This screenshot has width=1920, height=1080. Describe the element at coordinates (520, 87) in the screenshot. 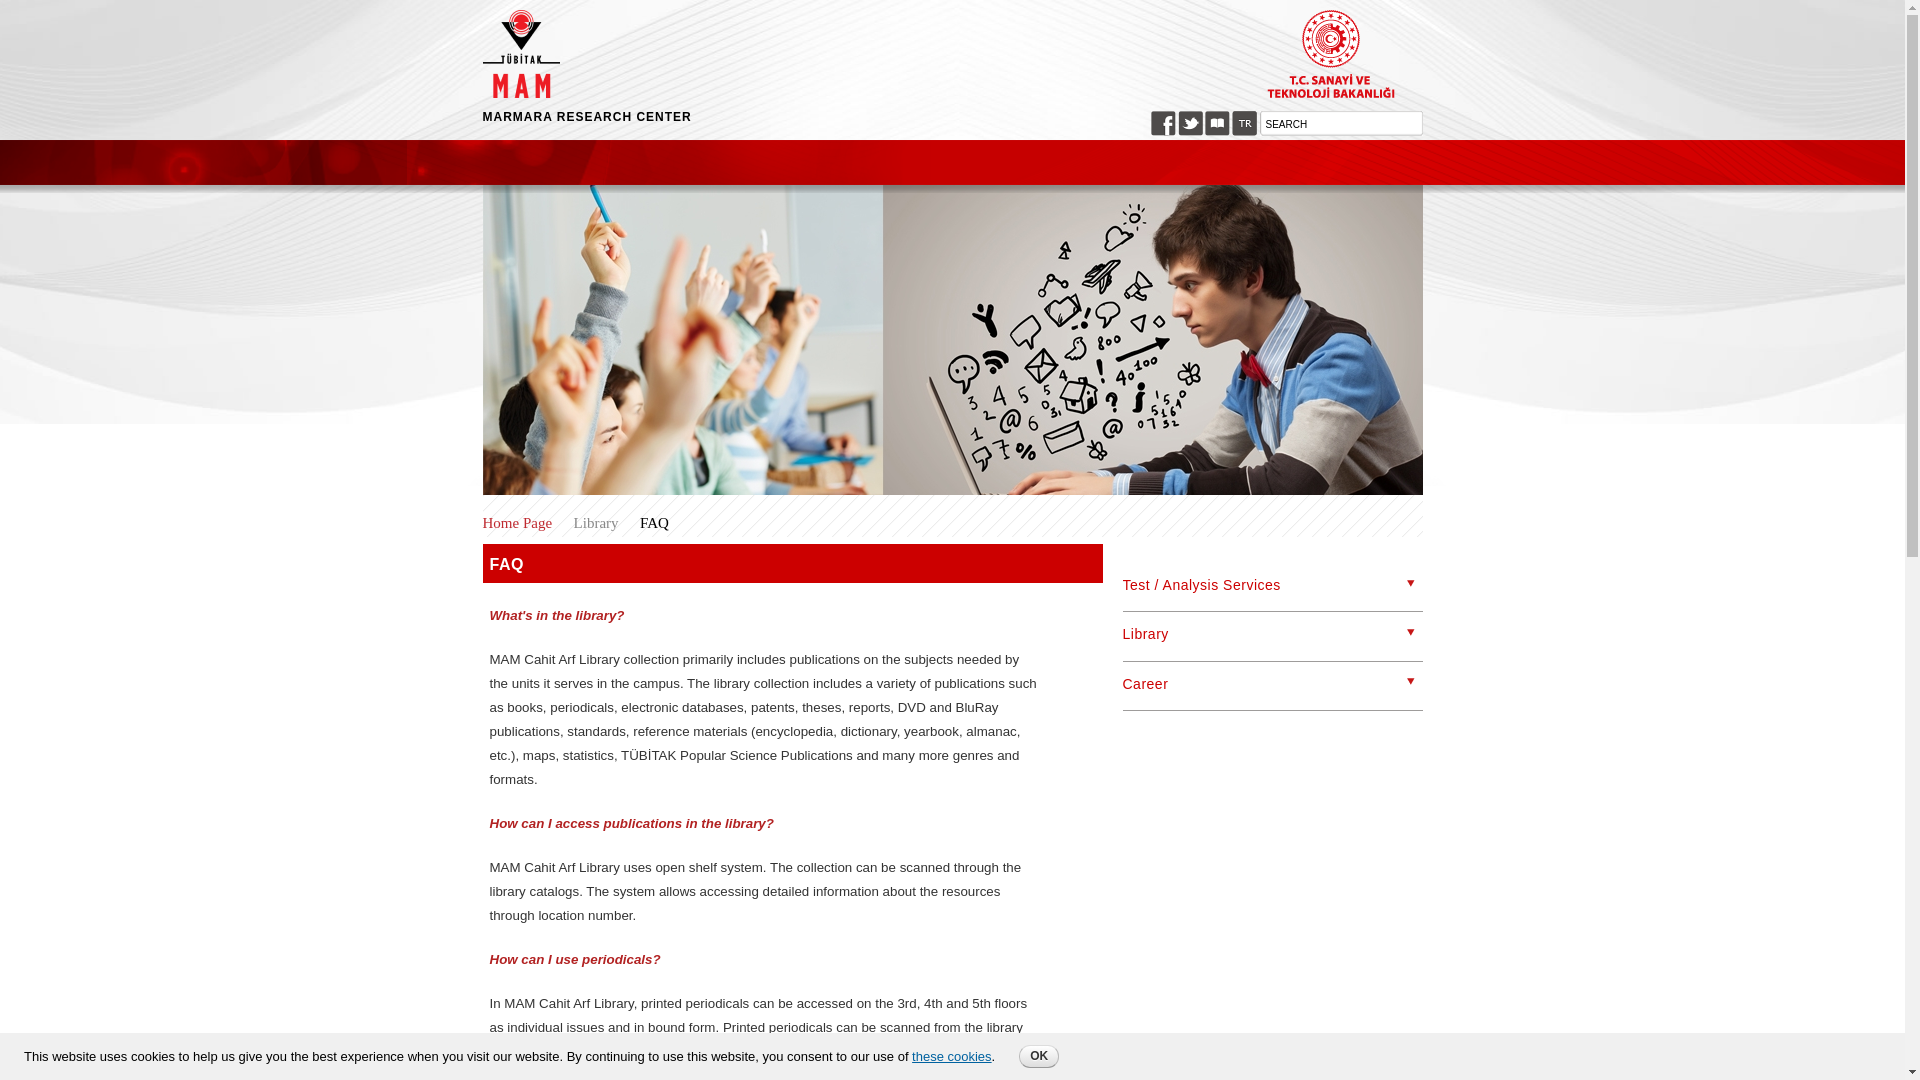

I see `MARMARA RESEARCH CENTER` at that location.